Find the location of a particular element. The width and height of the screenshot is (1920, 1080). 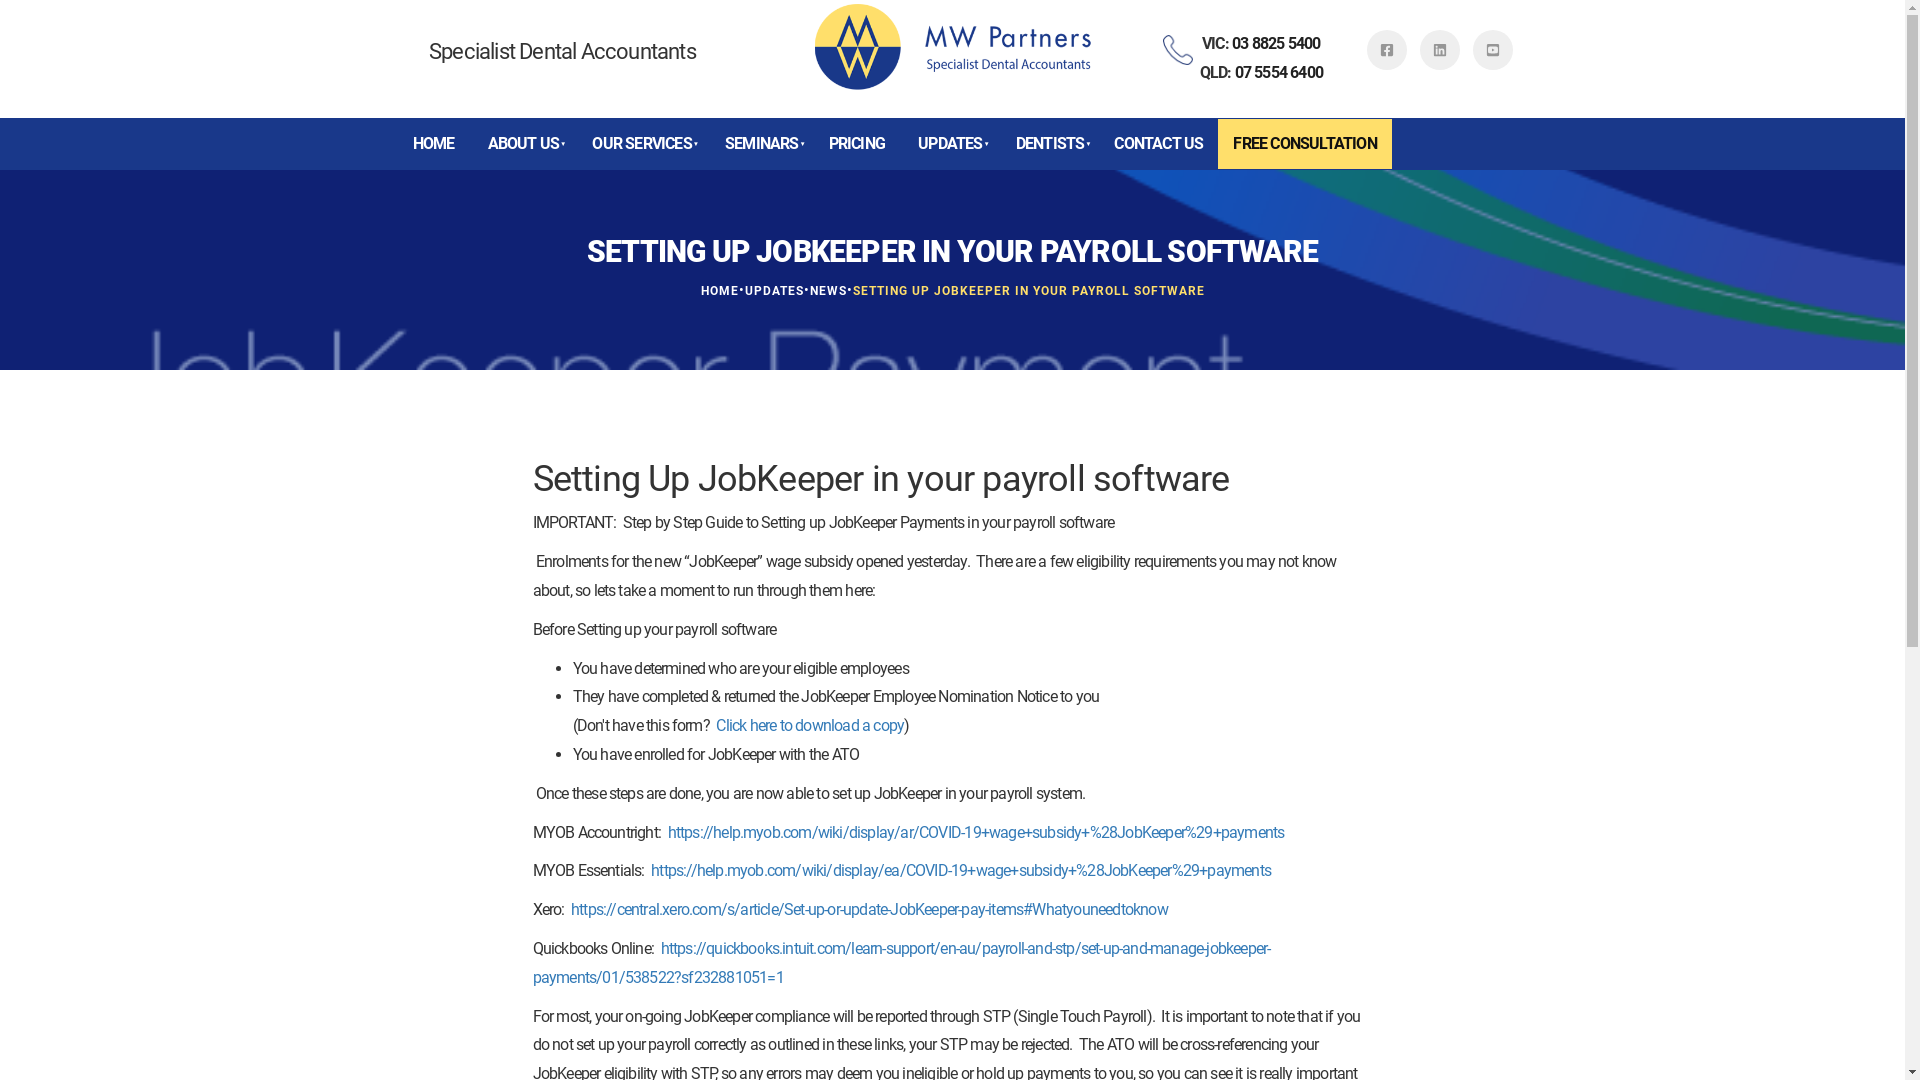

SEMINARS is located at coordinates (760, 144).